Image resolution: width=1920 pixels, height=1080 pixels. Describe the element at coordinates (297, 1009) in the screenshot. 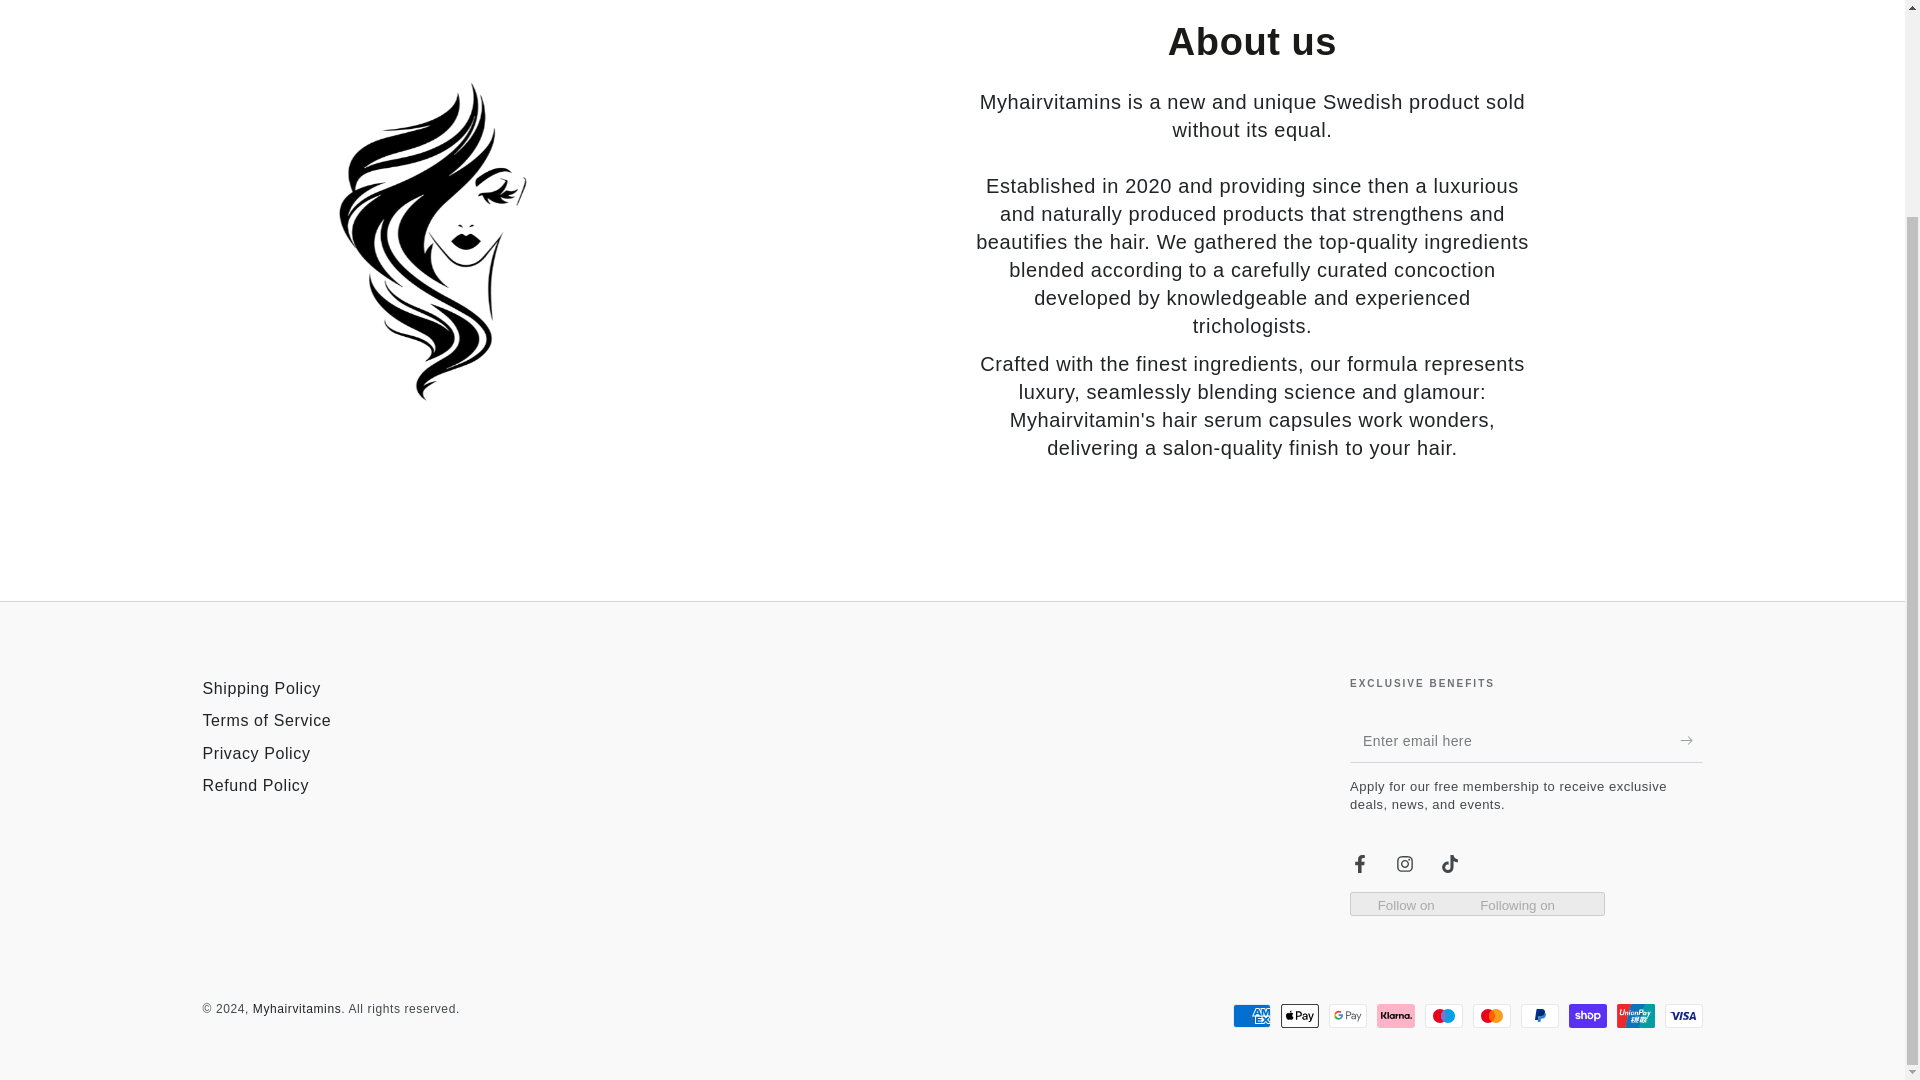

I see `Myhairvitamins` at that location.